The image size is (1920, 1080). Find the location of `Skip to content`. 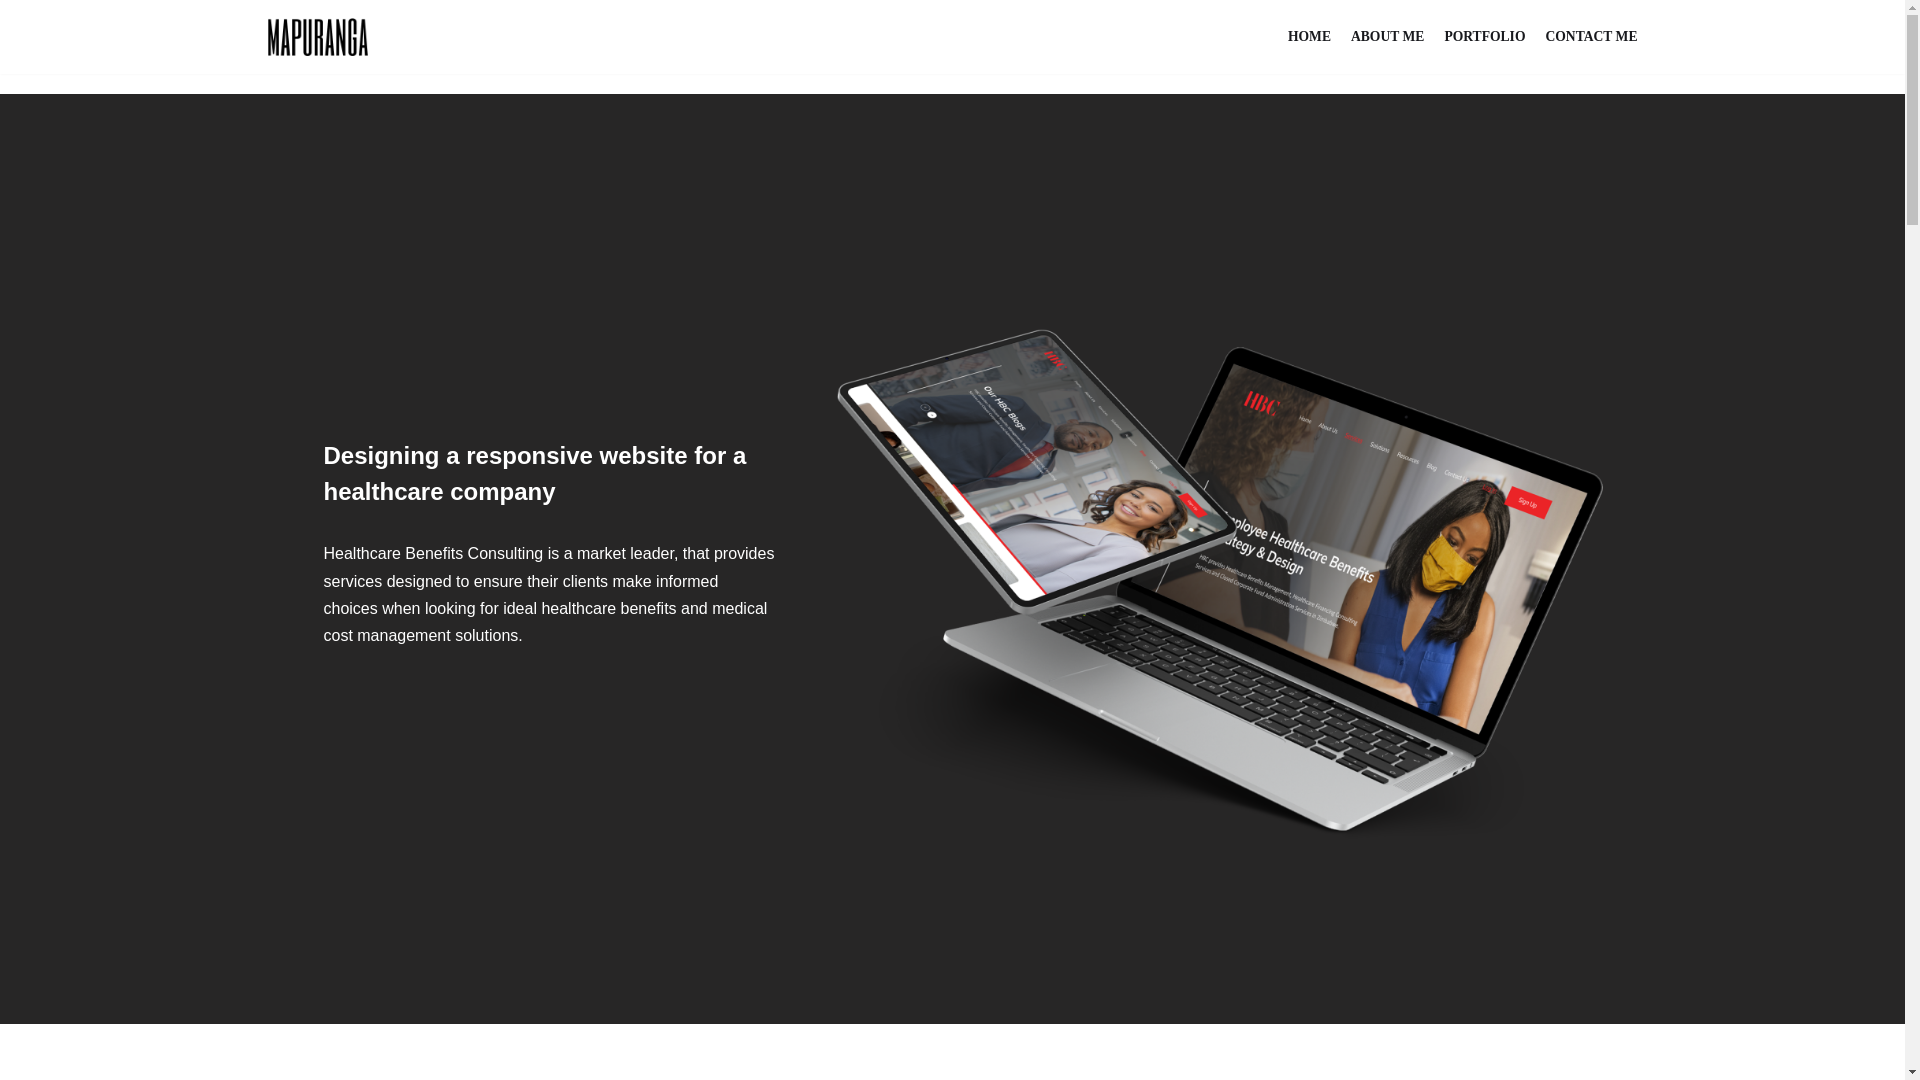

Skip to content is located at coordinates (15, 42).